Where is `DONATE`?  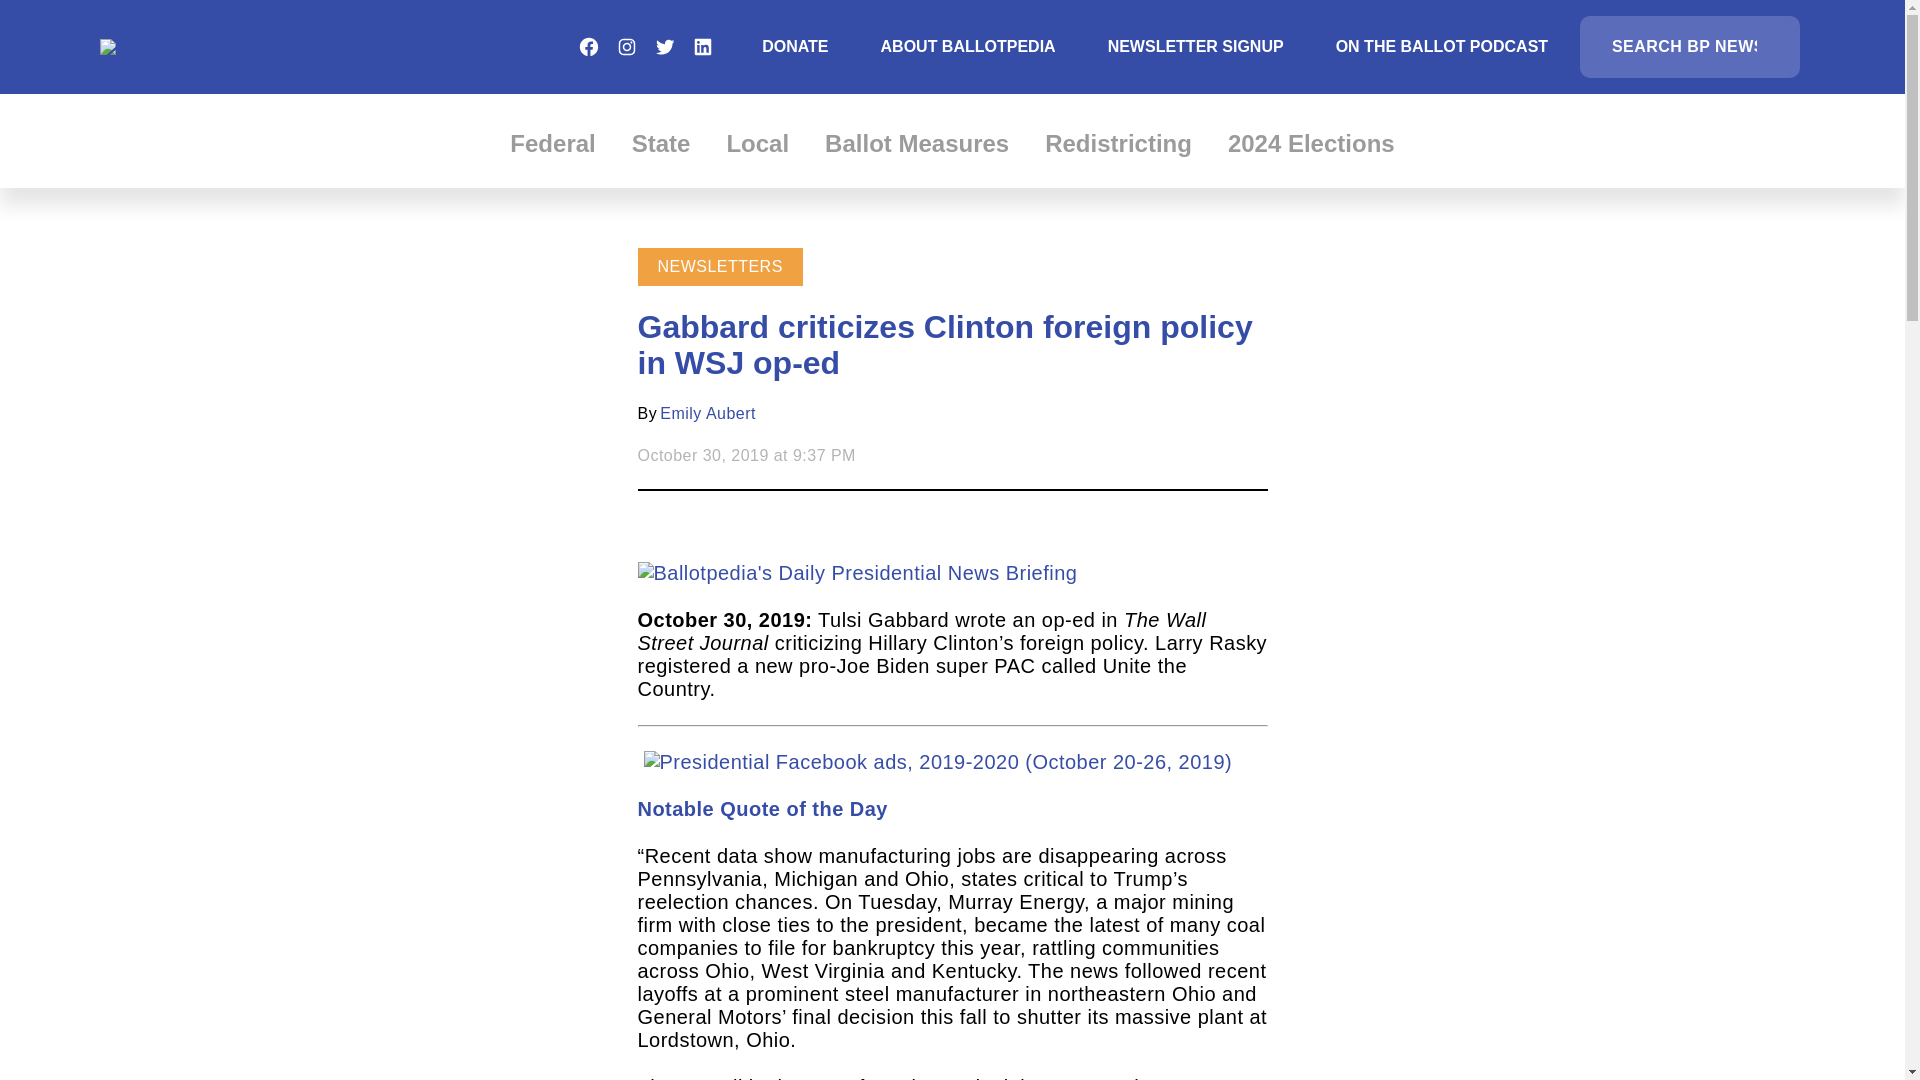 DONATE is located at coordinates (794, 46).